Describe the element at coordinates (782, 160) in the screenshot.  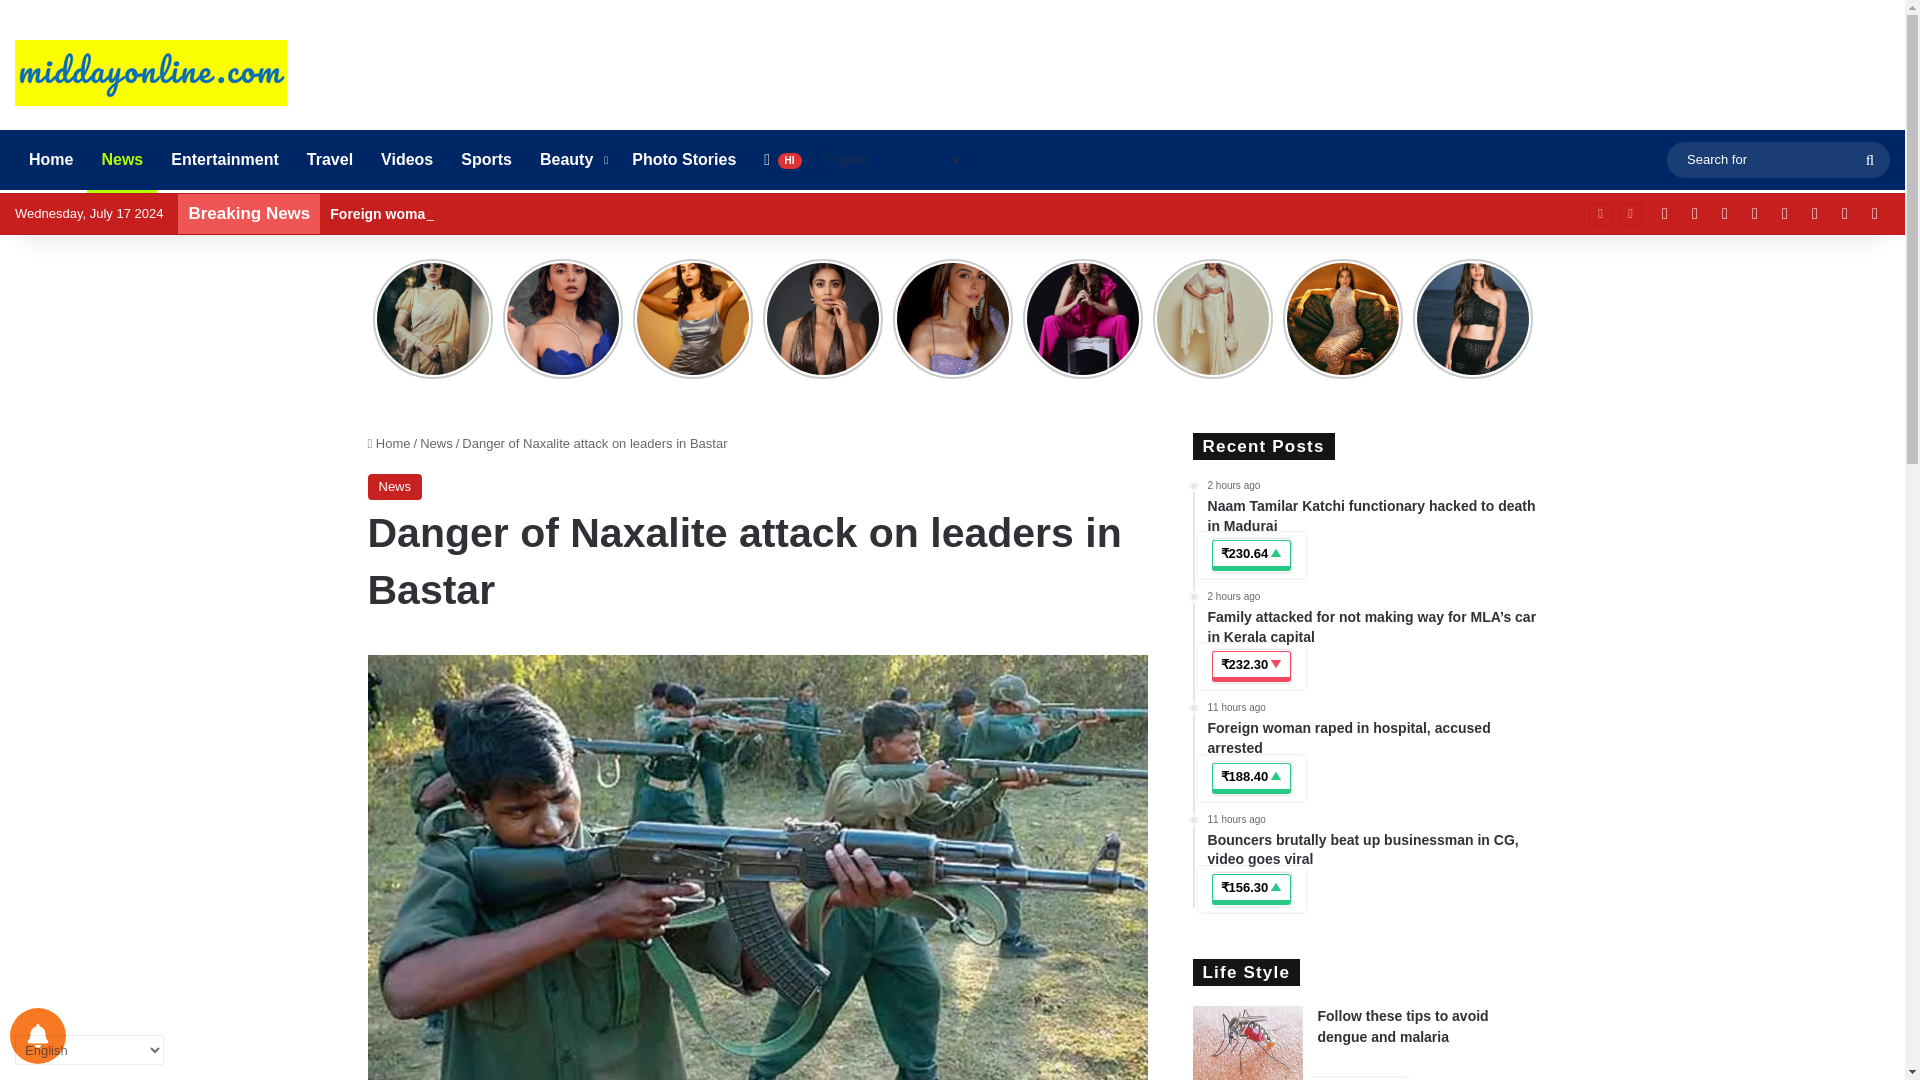
I see `HI` at that location.